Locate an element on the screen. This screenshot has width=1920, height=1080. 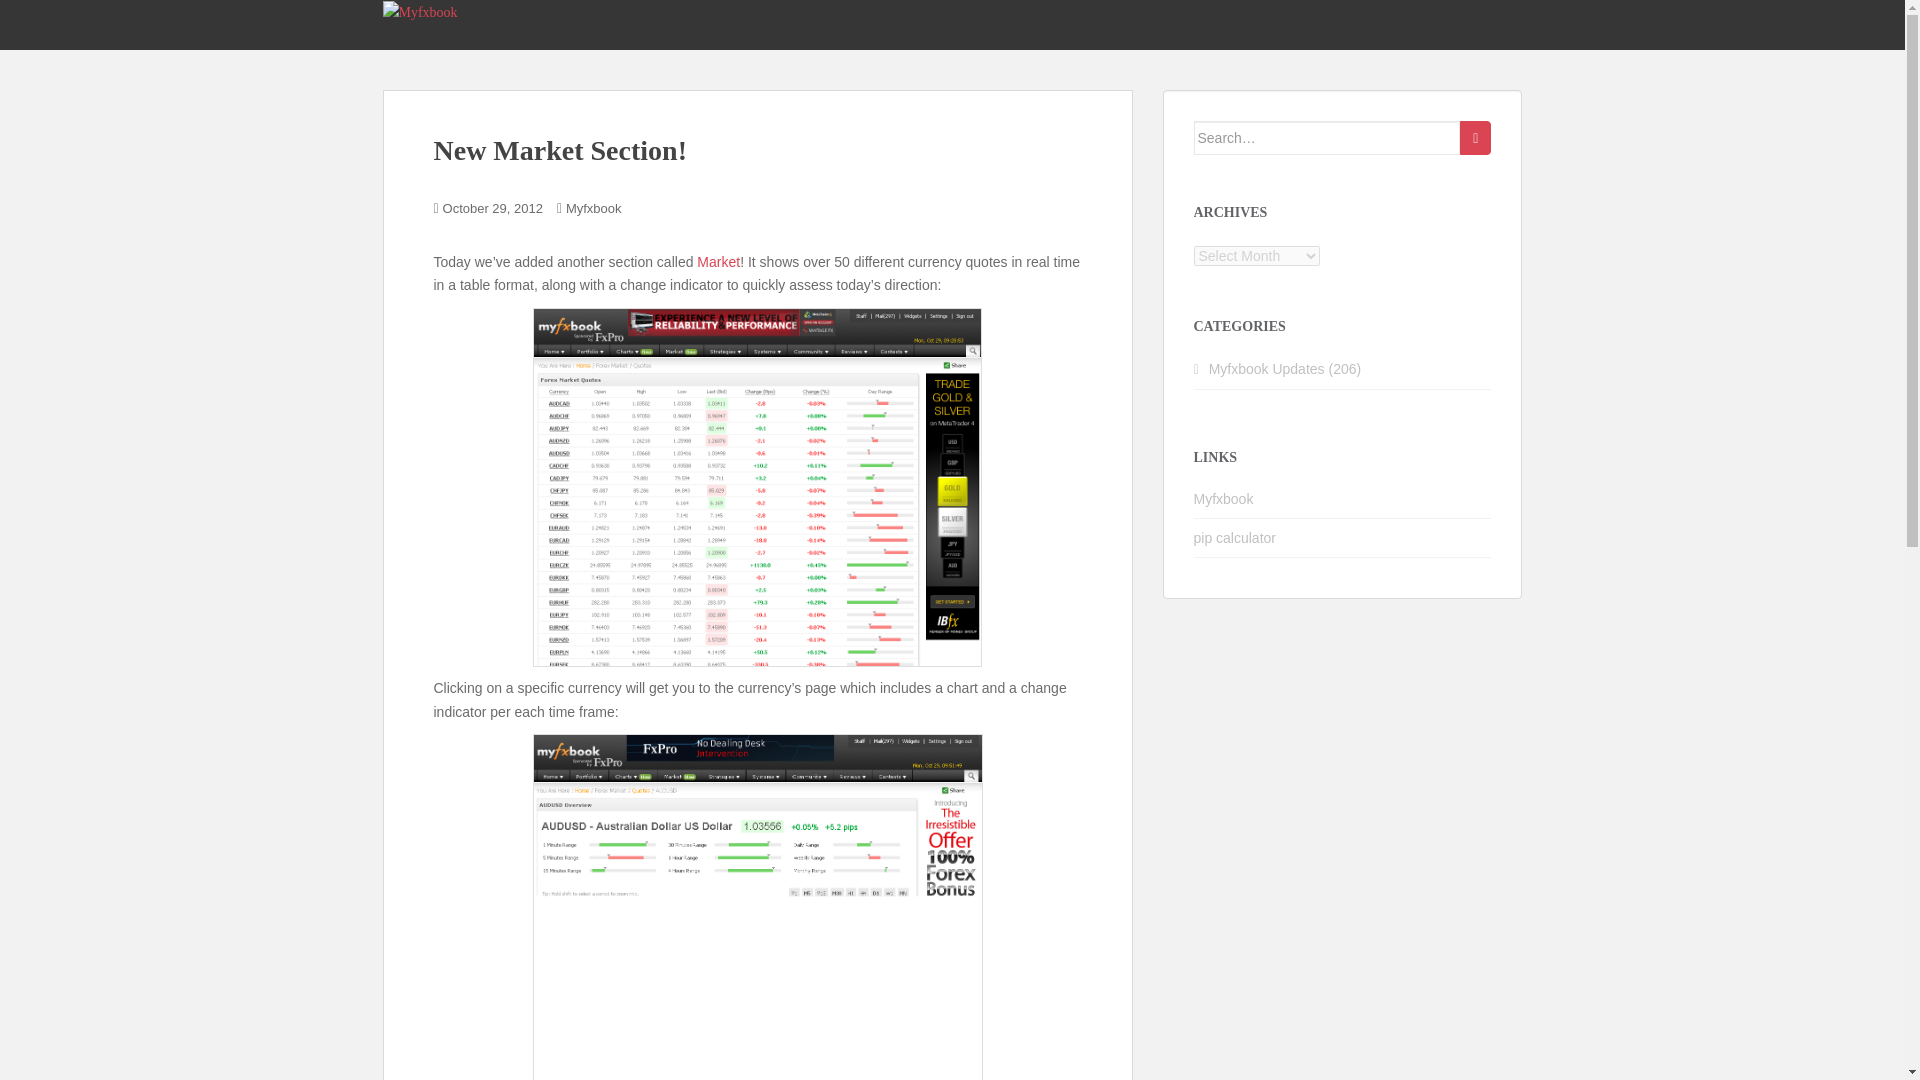
Search is located at coordinates (1475, 138).